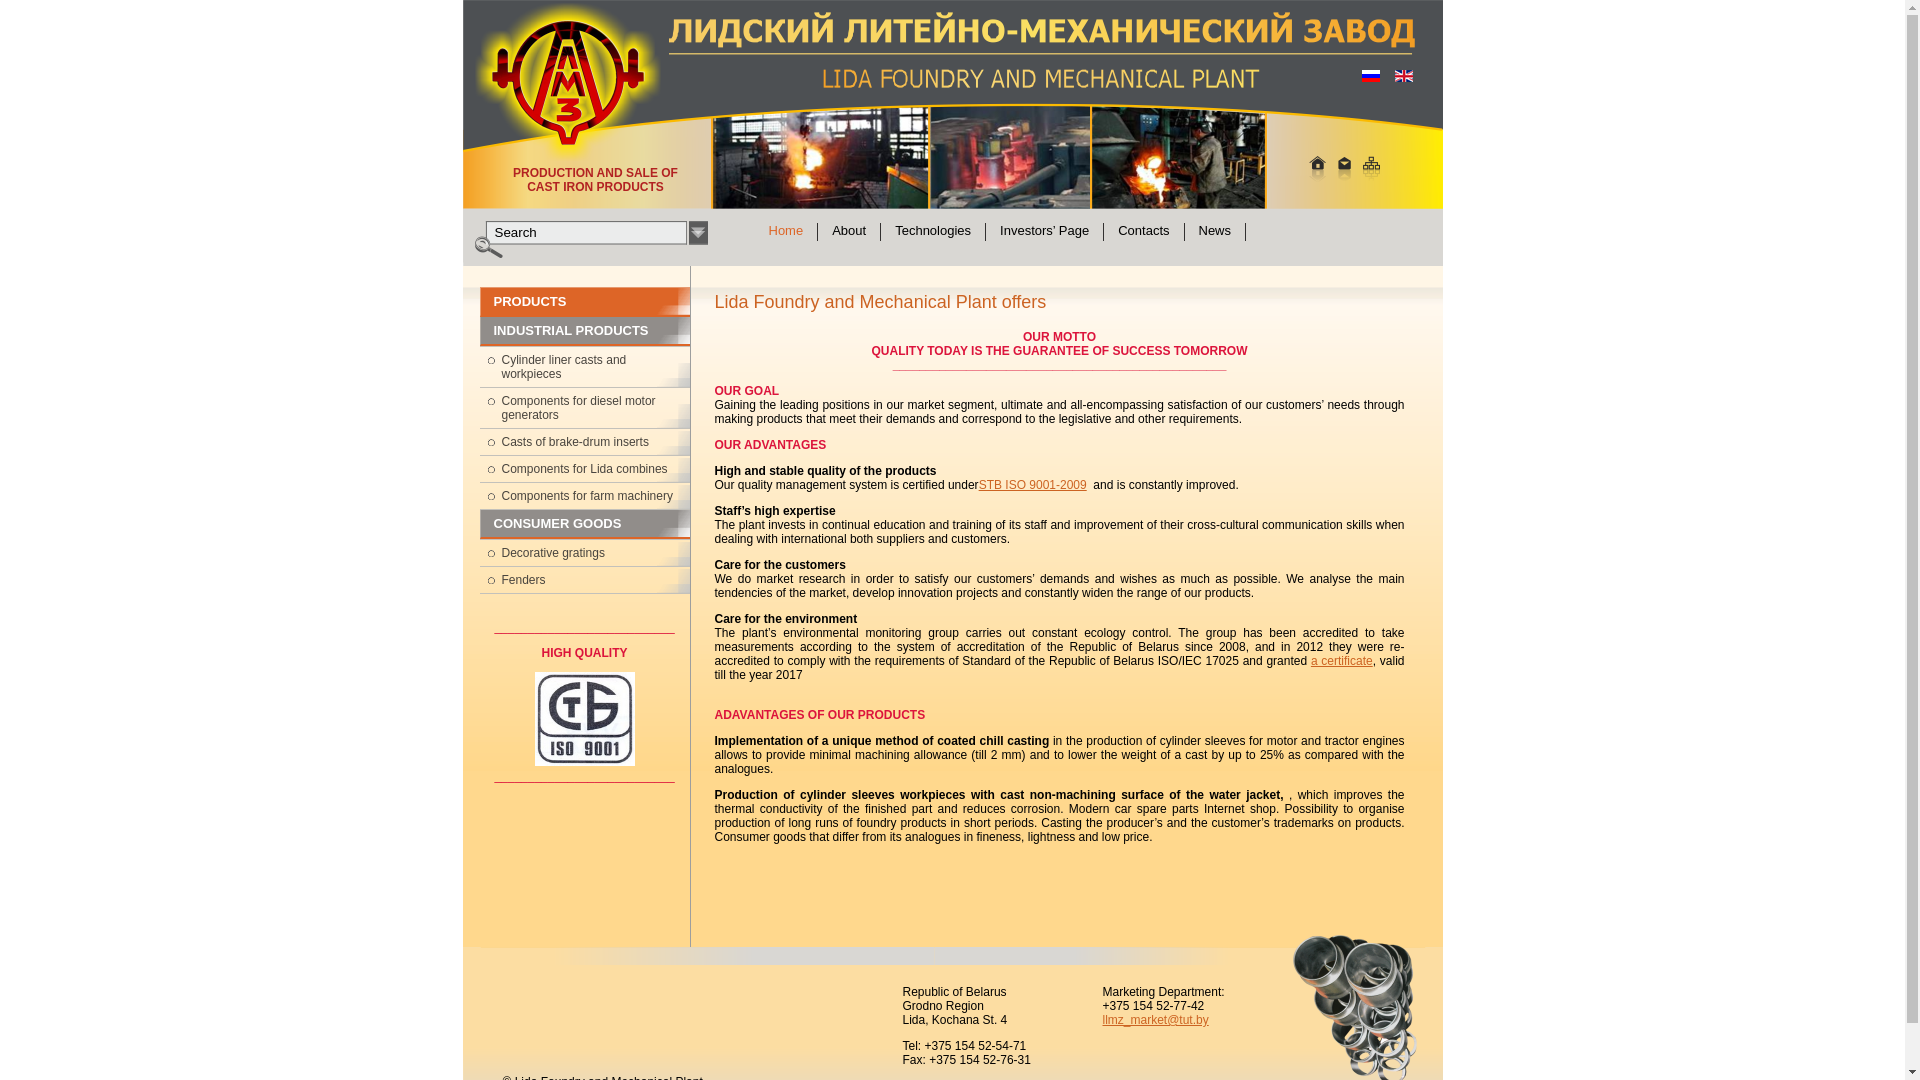 The height and width of the screenshot is (1080, 1920). I want to click on Components for diesel motor generators, so click(585, 408).